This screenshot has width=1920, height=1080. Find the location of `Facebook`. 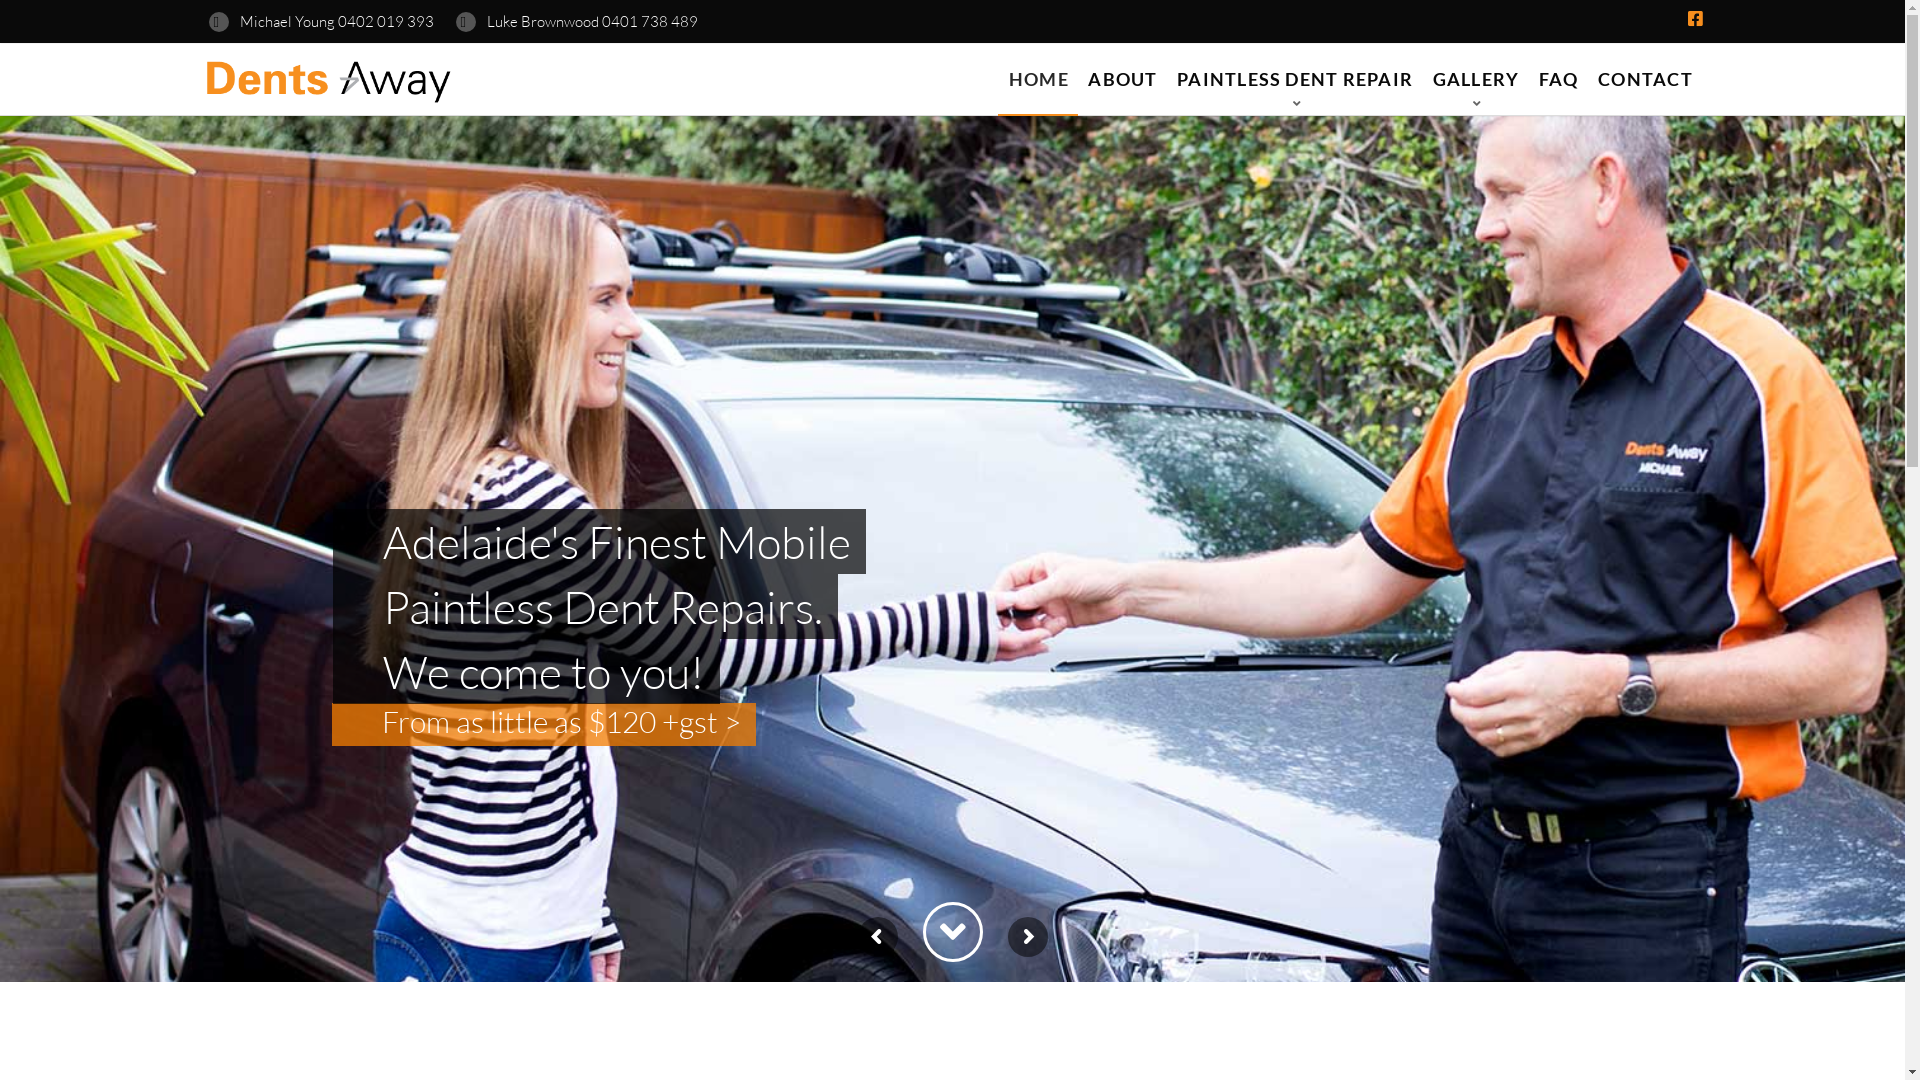

Facebook is located at coordinates (1696, 18).